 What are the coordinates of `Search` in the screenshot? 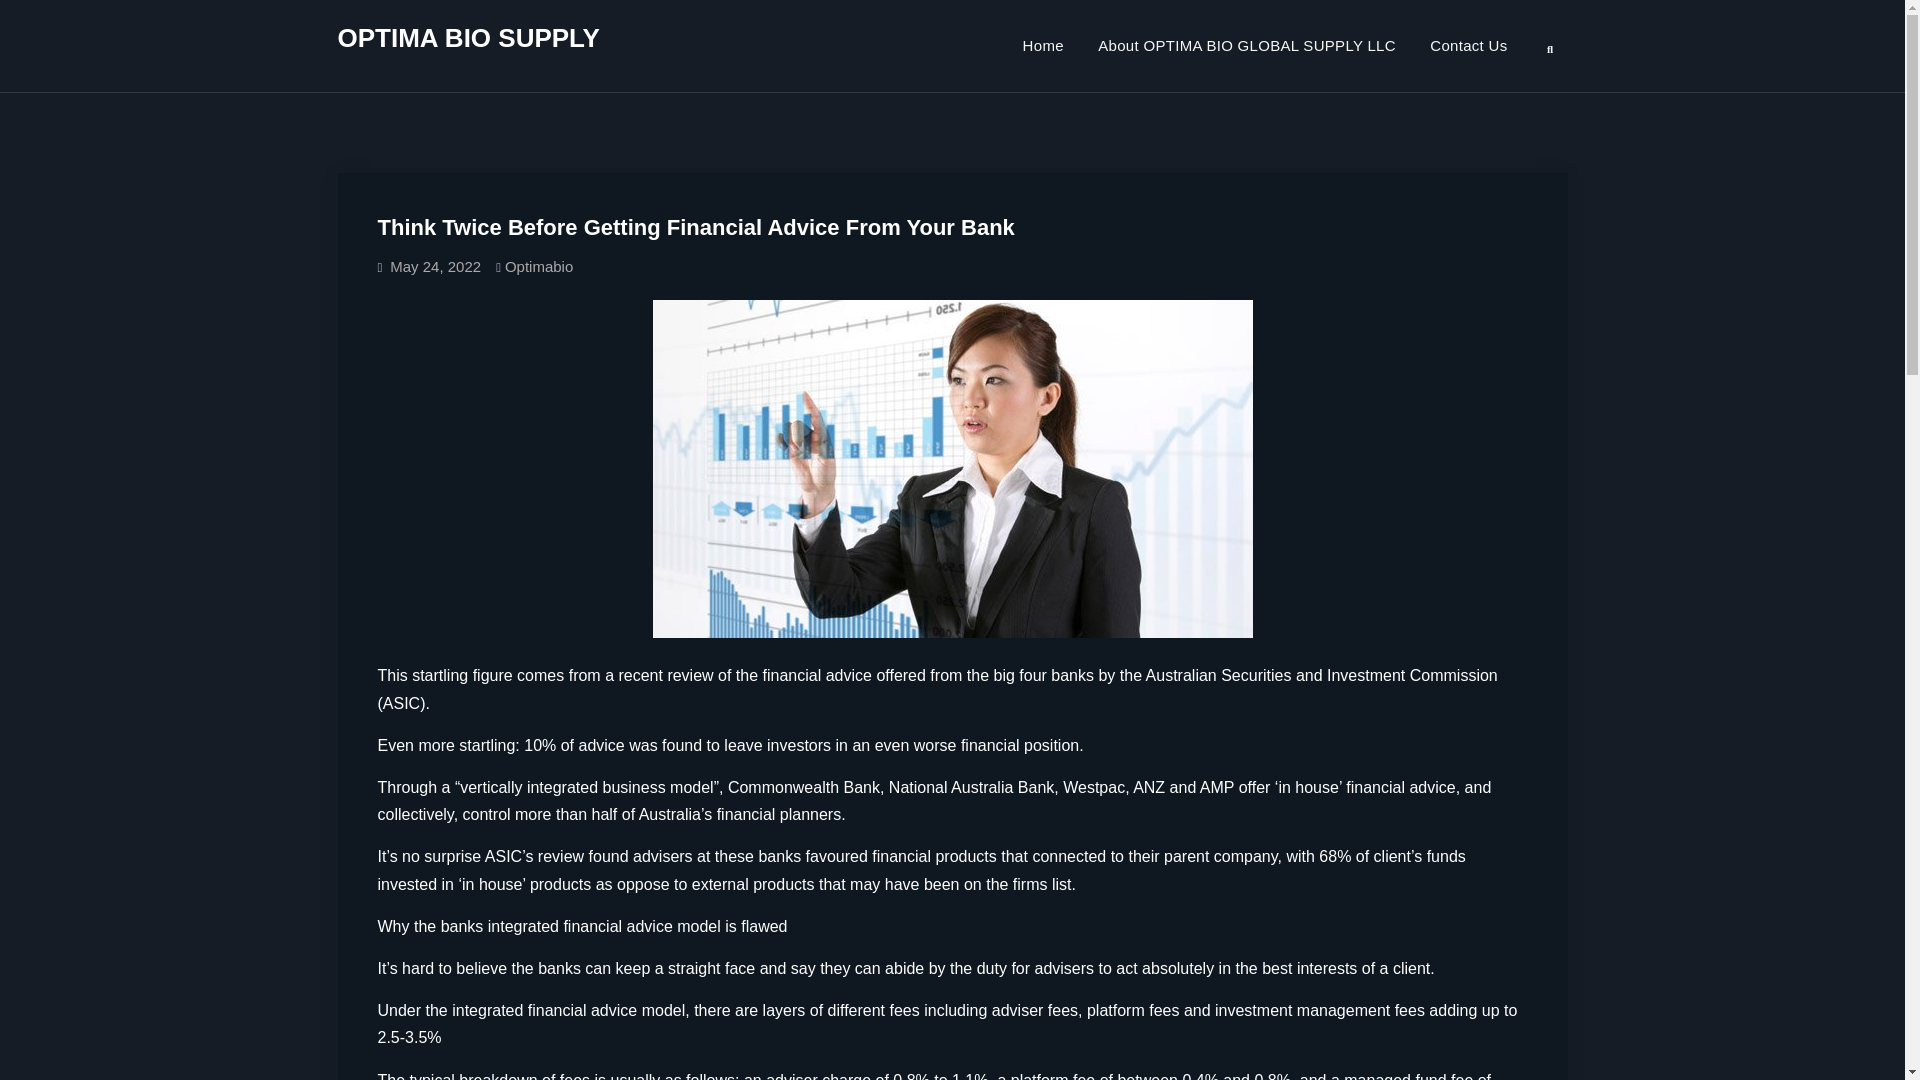 It's located at (1549, 47).